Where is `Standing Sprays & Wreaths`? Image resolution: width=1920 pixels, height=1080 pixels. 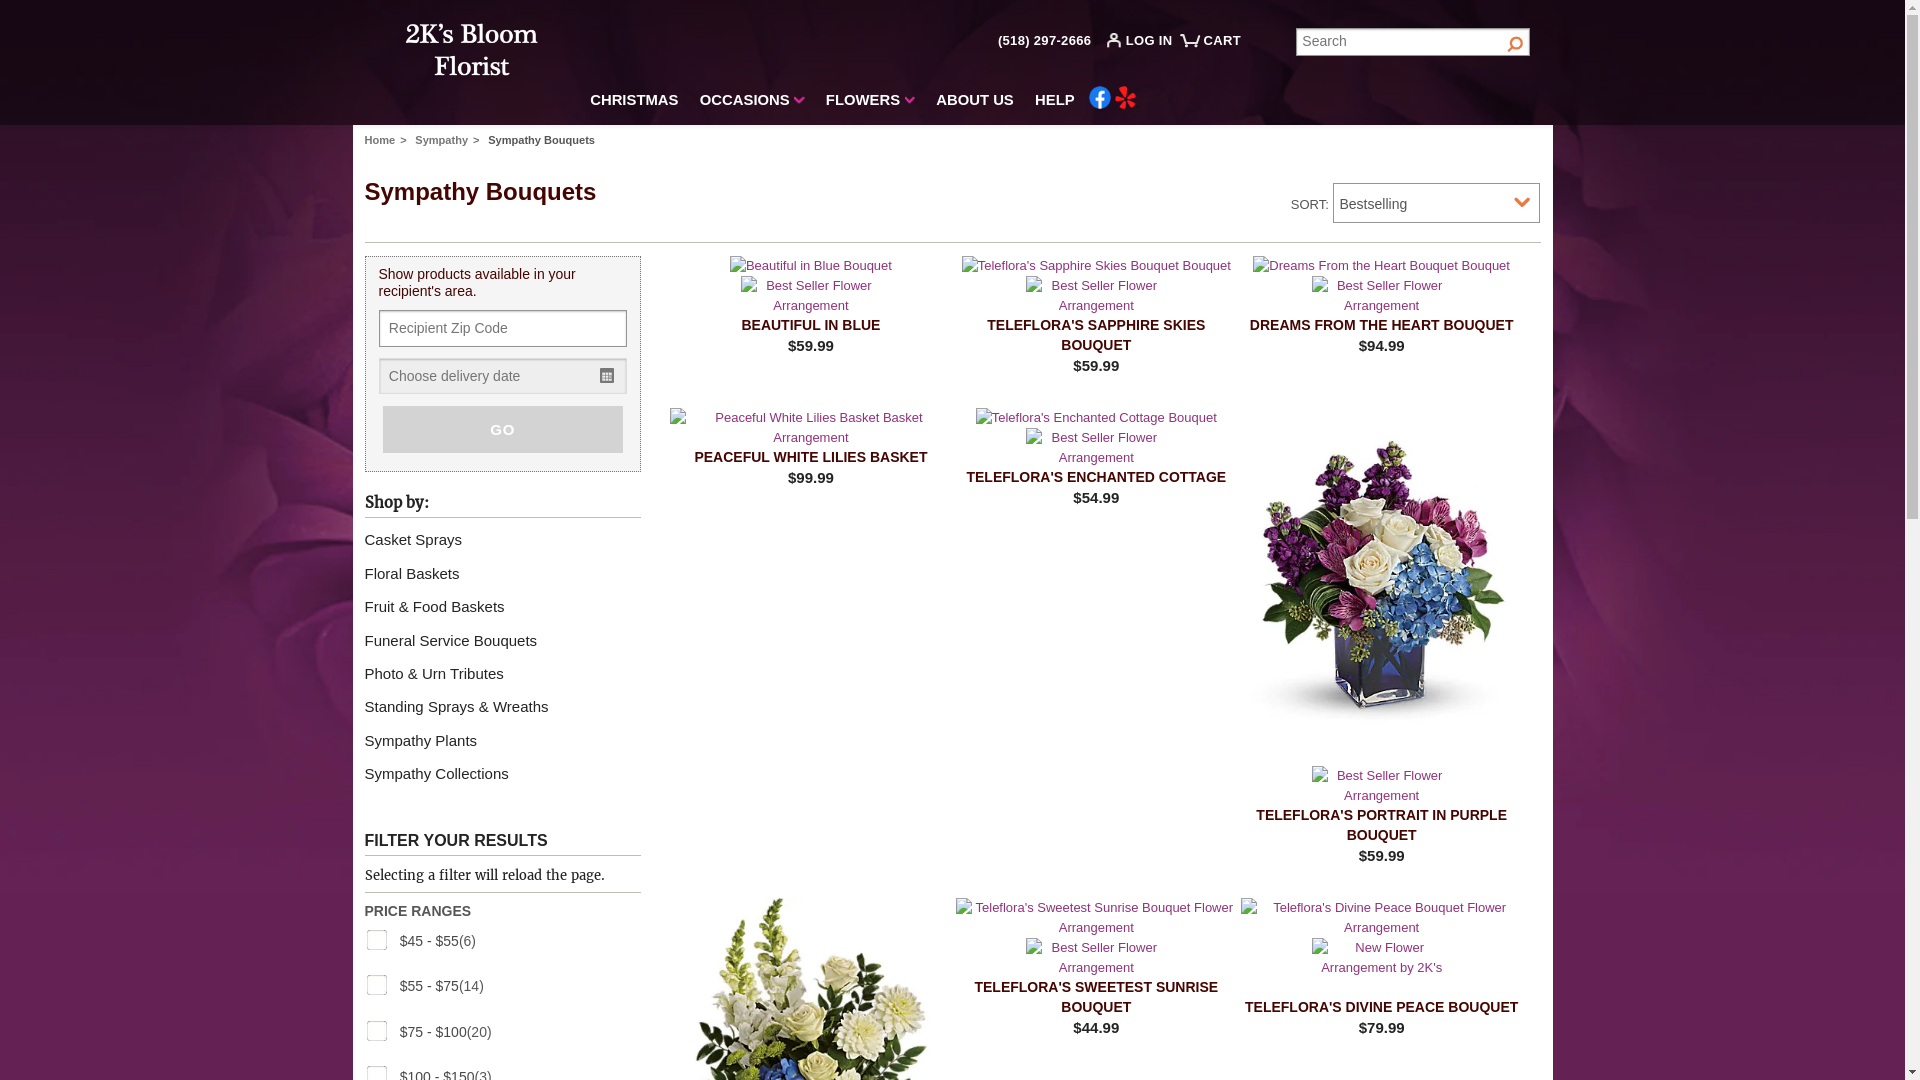
Standing Sprays & Wreaths is located at coordinates (462, 706).